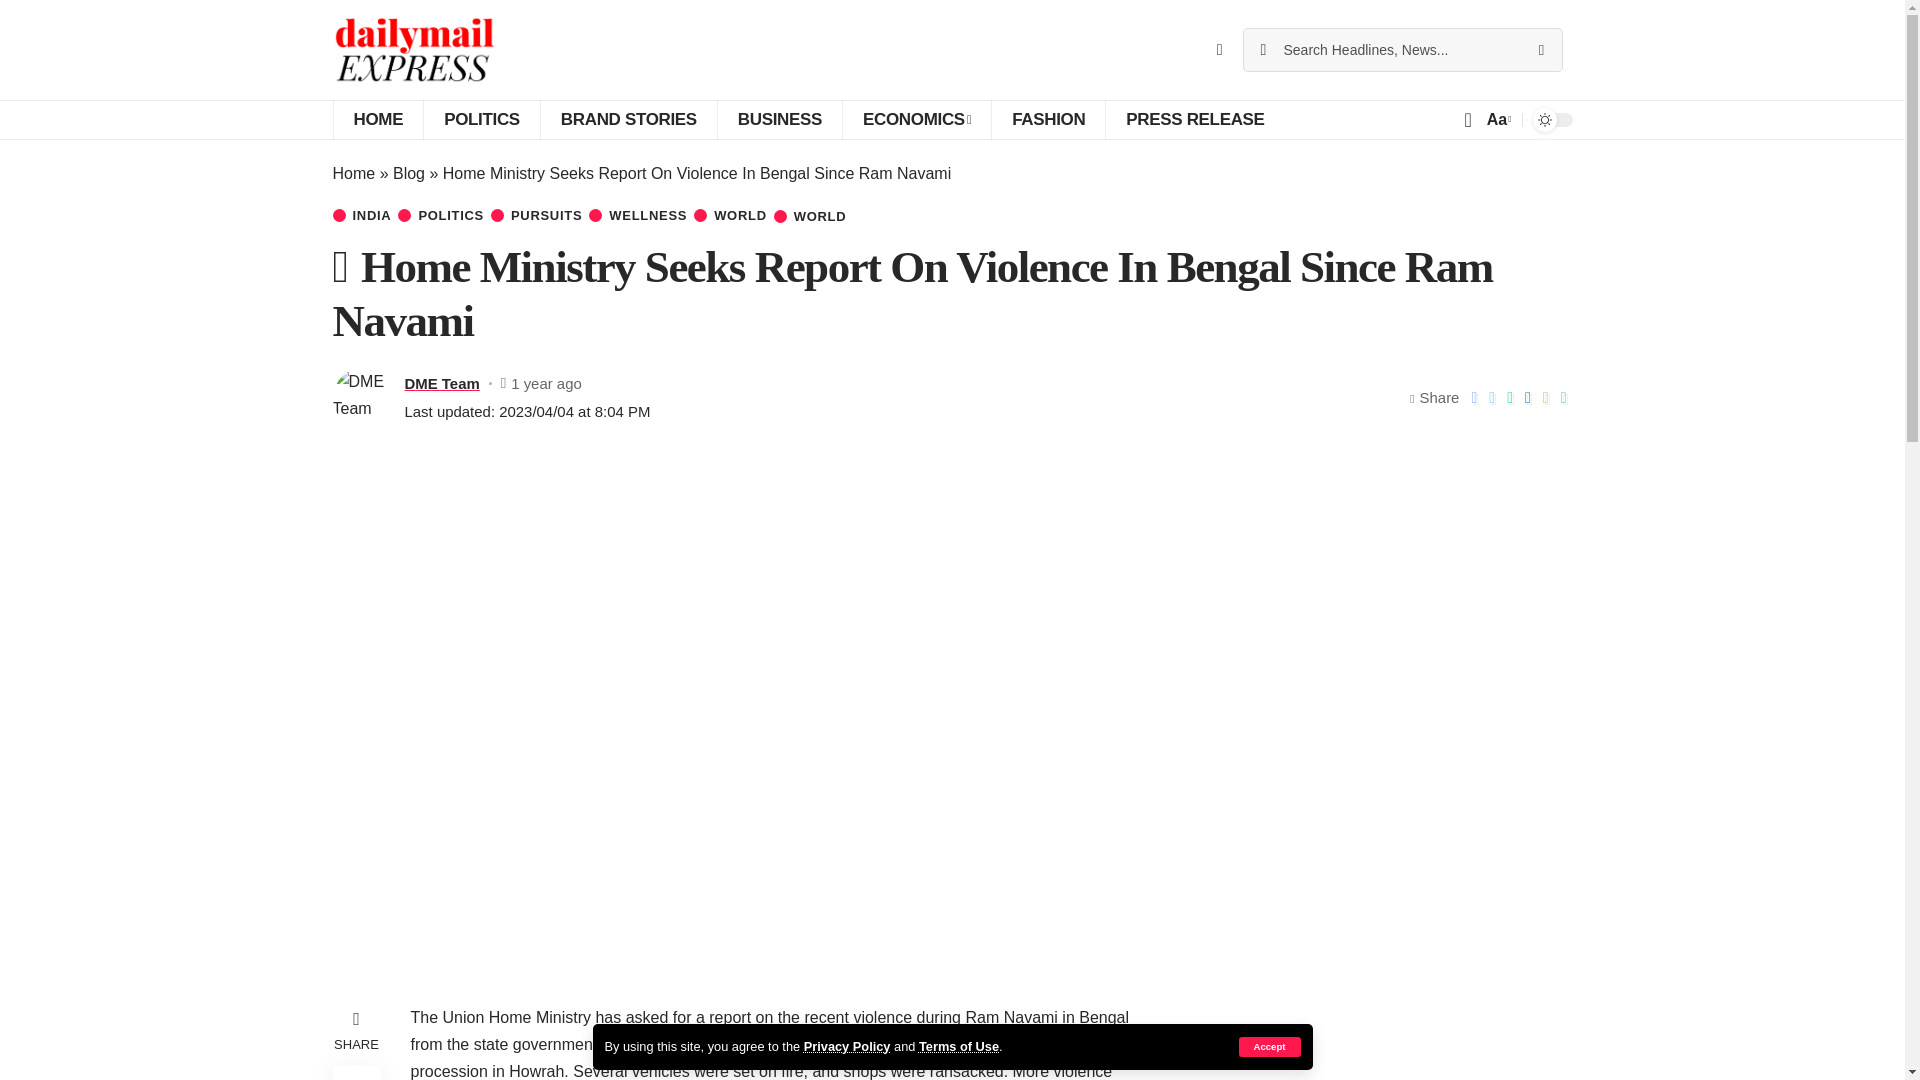 The width and height of the screenshot is (1920, 1080). I want to click on Daily Mail Express, so click(414, 50).